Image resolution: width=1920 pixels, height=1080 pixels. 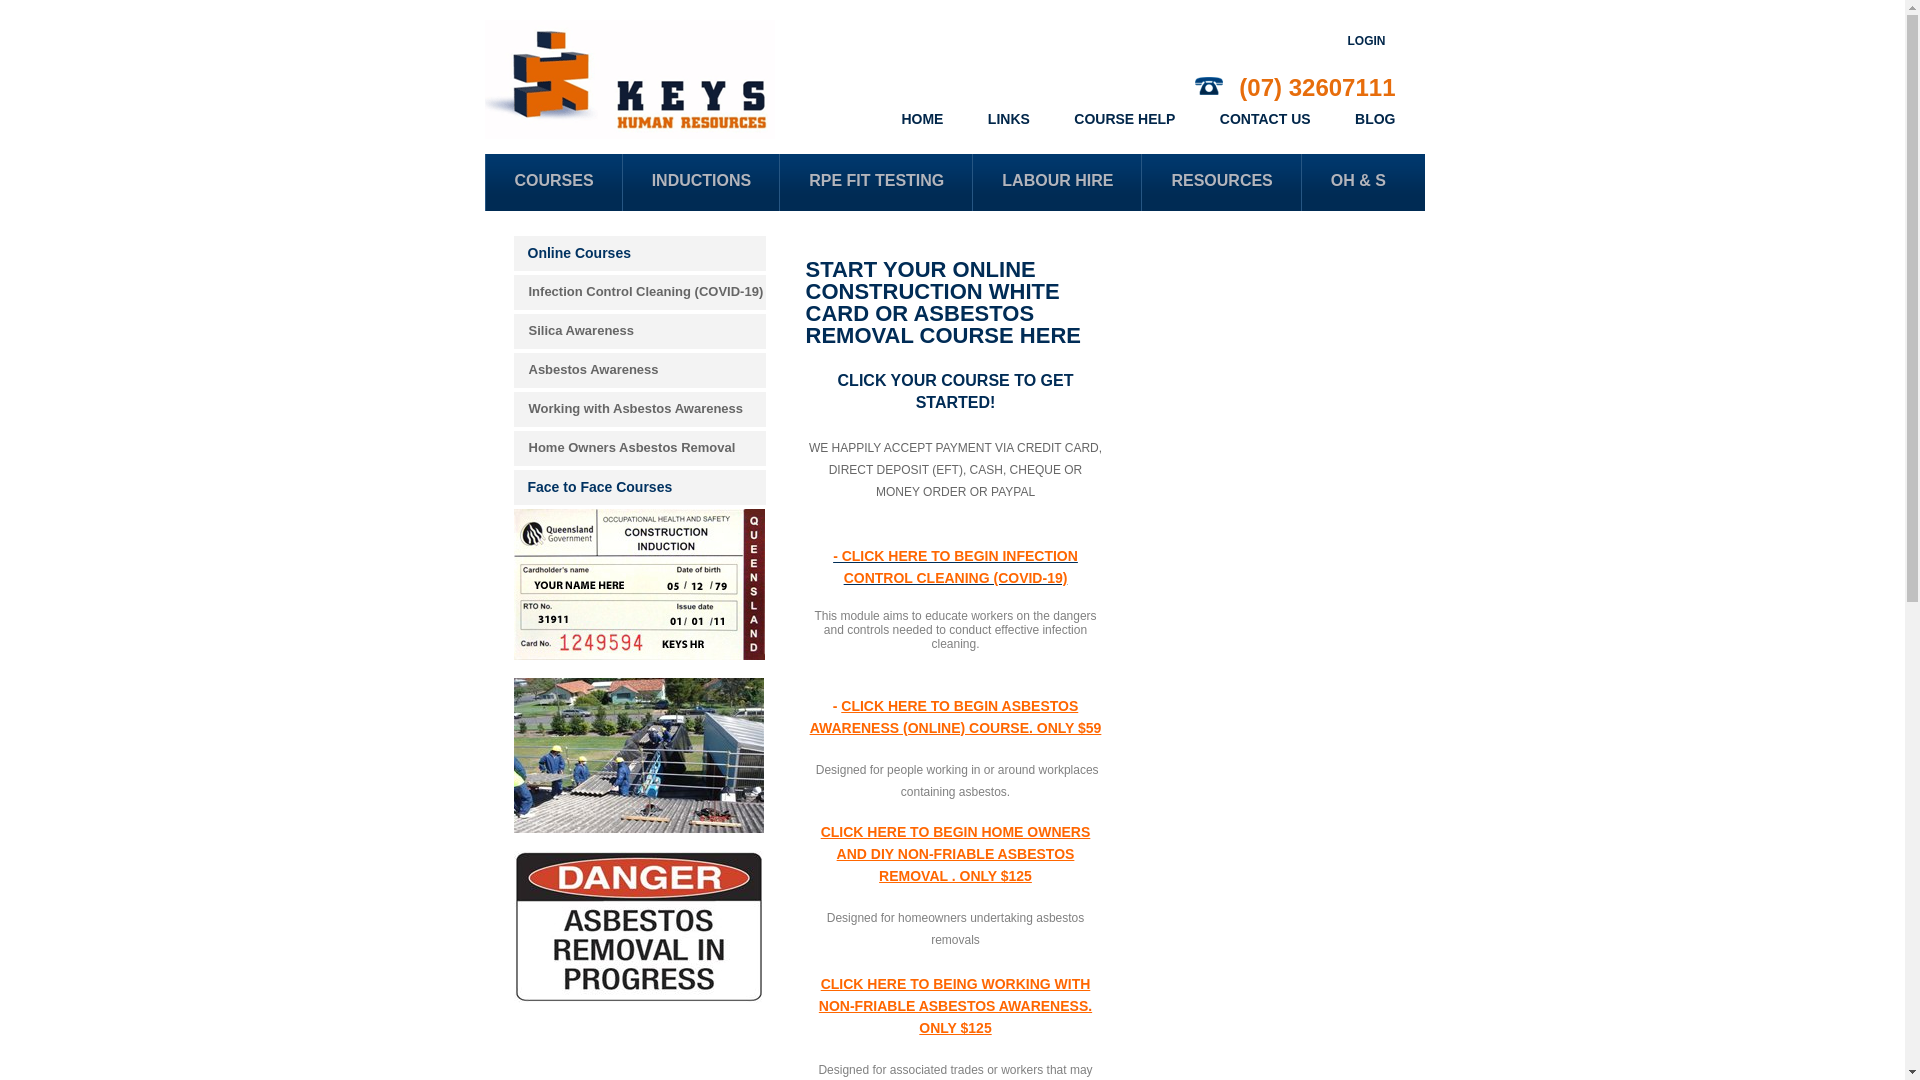 What do you see at coordinates (640, 254) in the screenshot?
I see `Online Courses` at bounding box center [640, 254].